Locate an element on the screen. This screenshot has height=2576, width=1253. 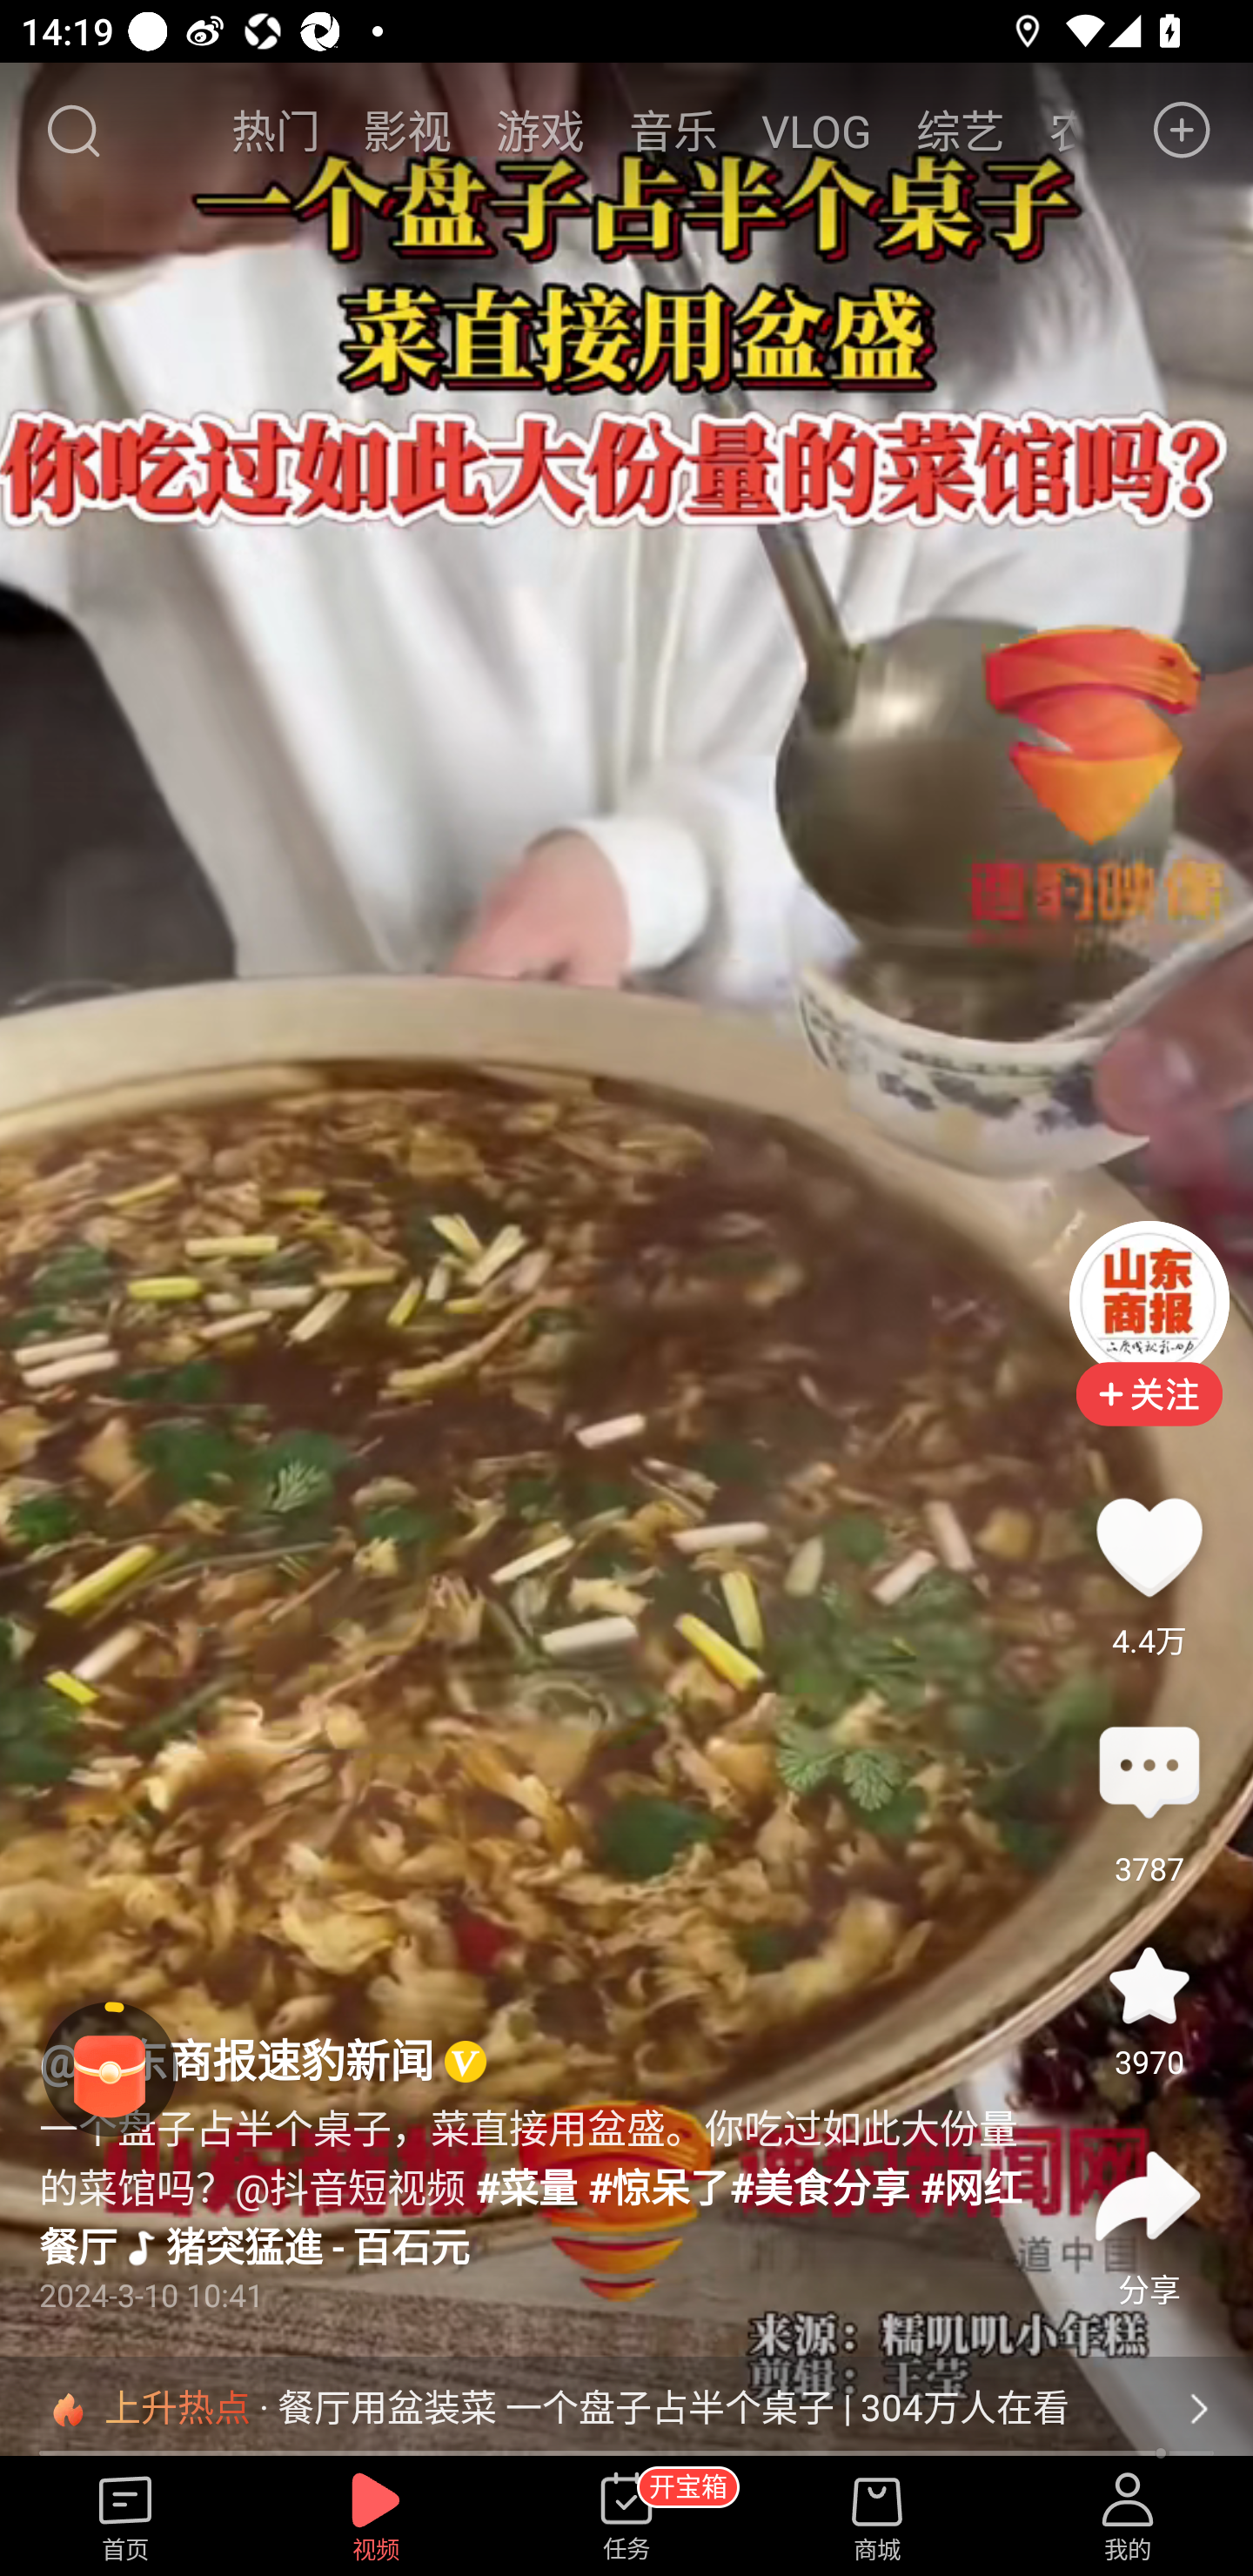
上升热点  · 餐厅用盆装菜 一个盘子占半个桌子  | 304万人在看 is located at coordinates (626, 2408).